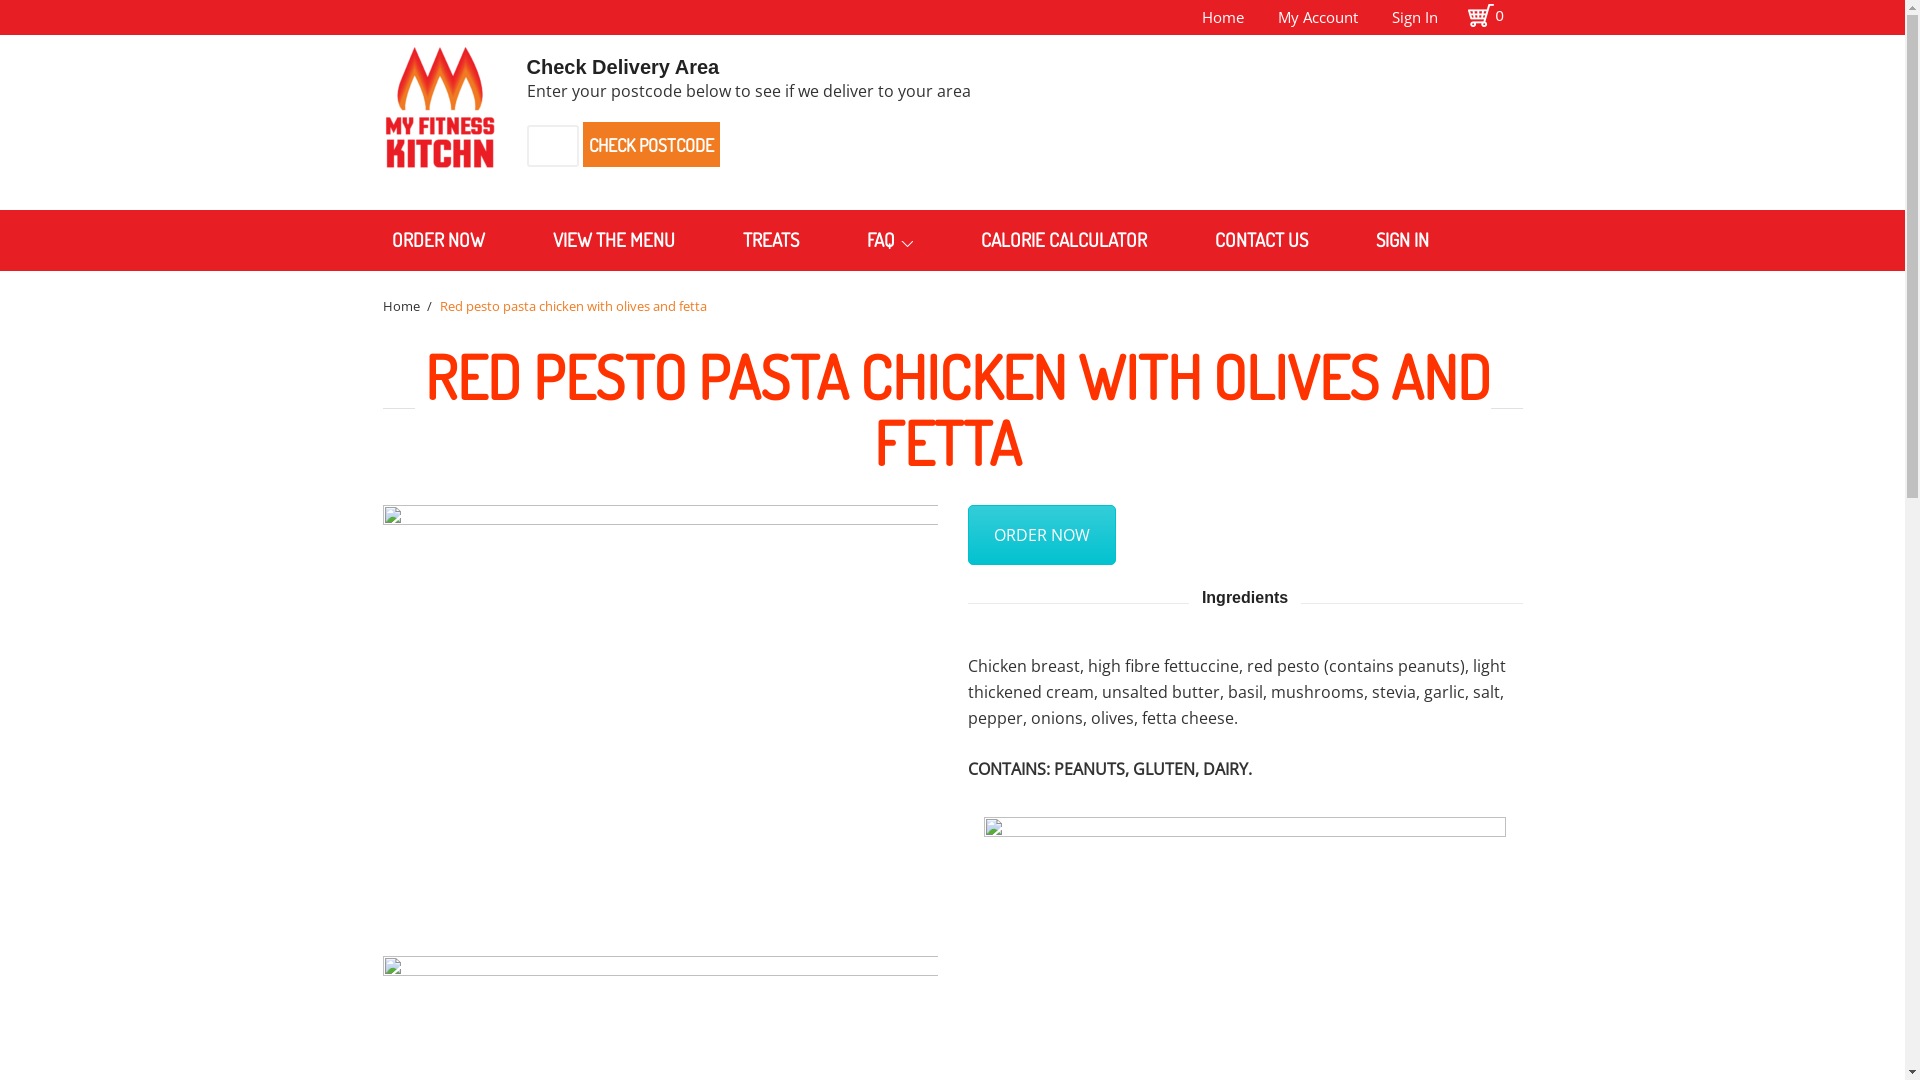  I want to click on ORDER NOW, so click(1042, 535).